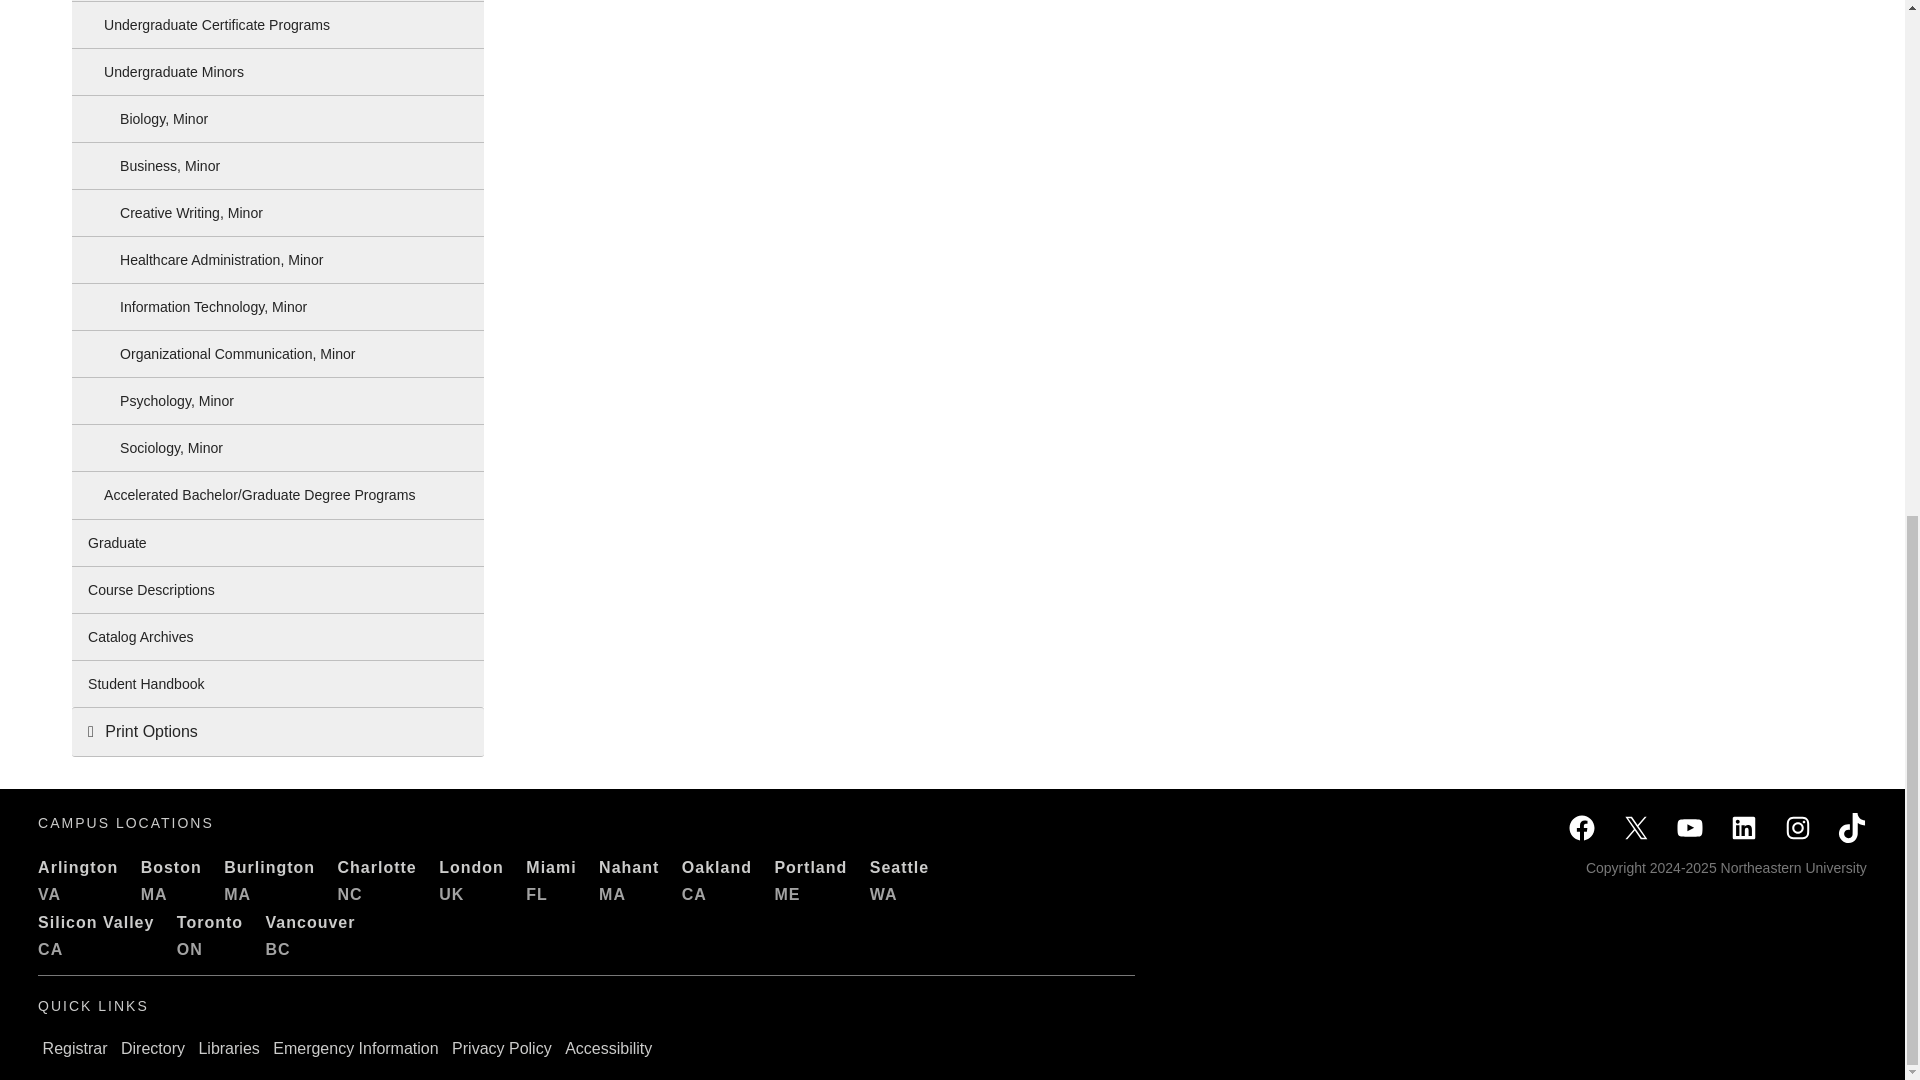 The height and width of the screenshot is (1080, 1920). Describe the element at coordinates (278, 401) in the screenshot. I see `Psychology, Minor` at that location.